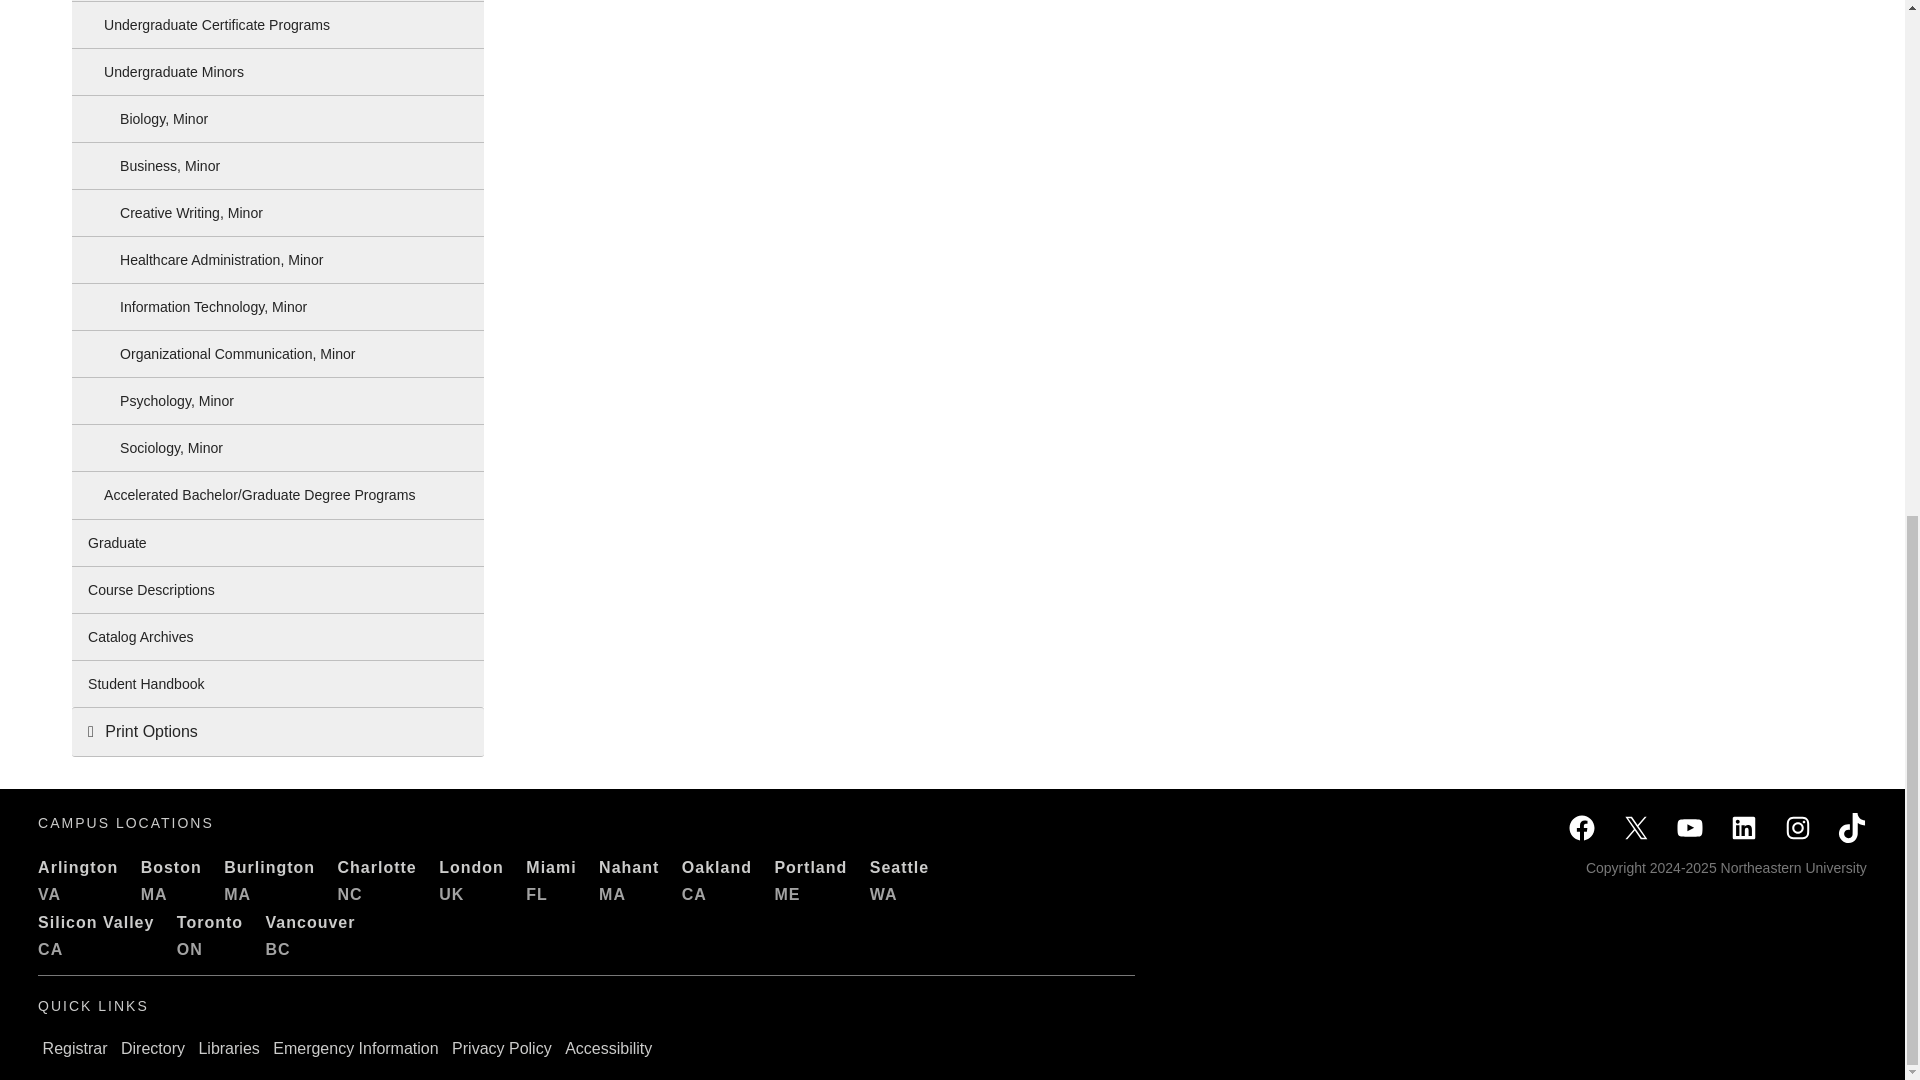 The height and width of the screenshot is (1080, 1920). Describe the element at coordinates (278, 401) in the screenshot. I see `Psychology, Minor` at that location.